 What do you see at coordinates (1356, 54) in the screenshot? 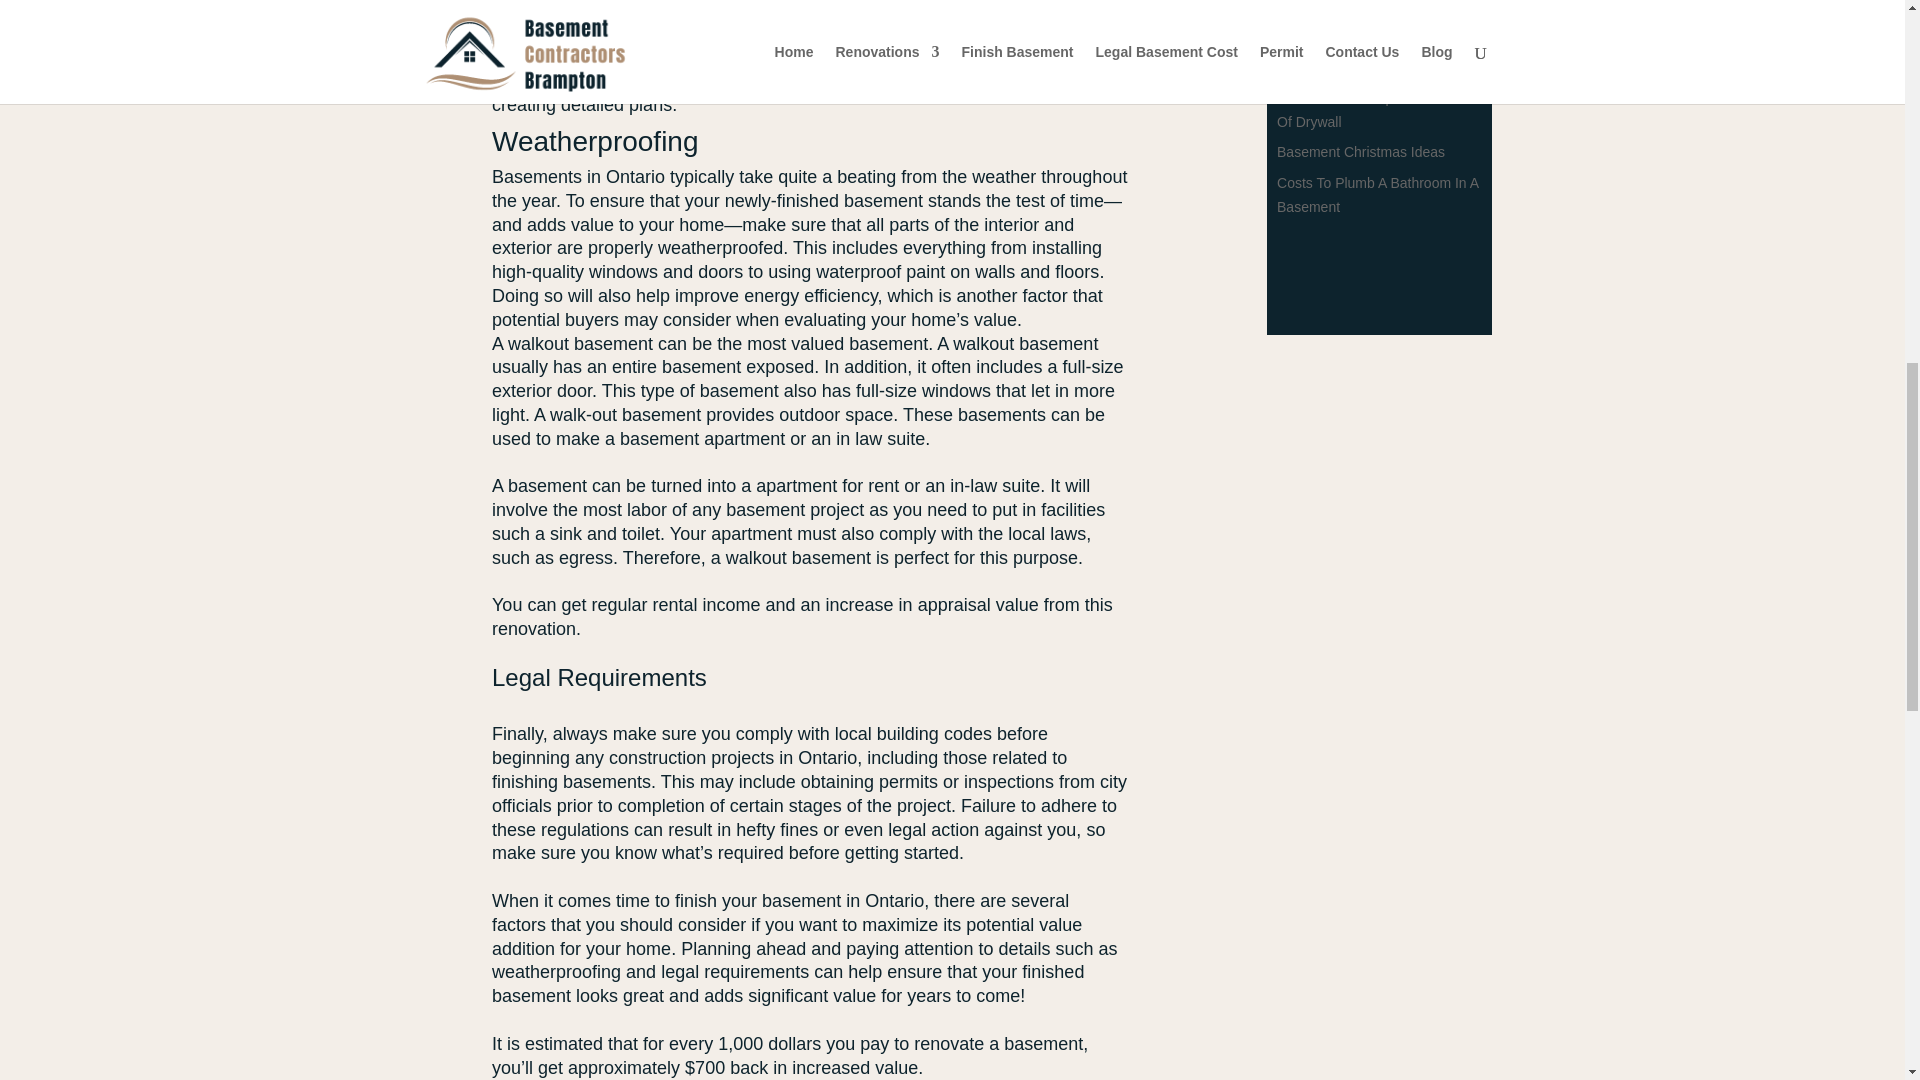
I see `Installing Shower Drain In Basement Floor` at bounding box center [1356, 54].